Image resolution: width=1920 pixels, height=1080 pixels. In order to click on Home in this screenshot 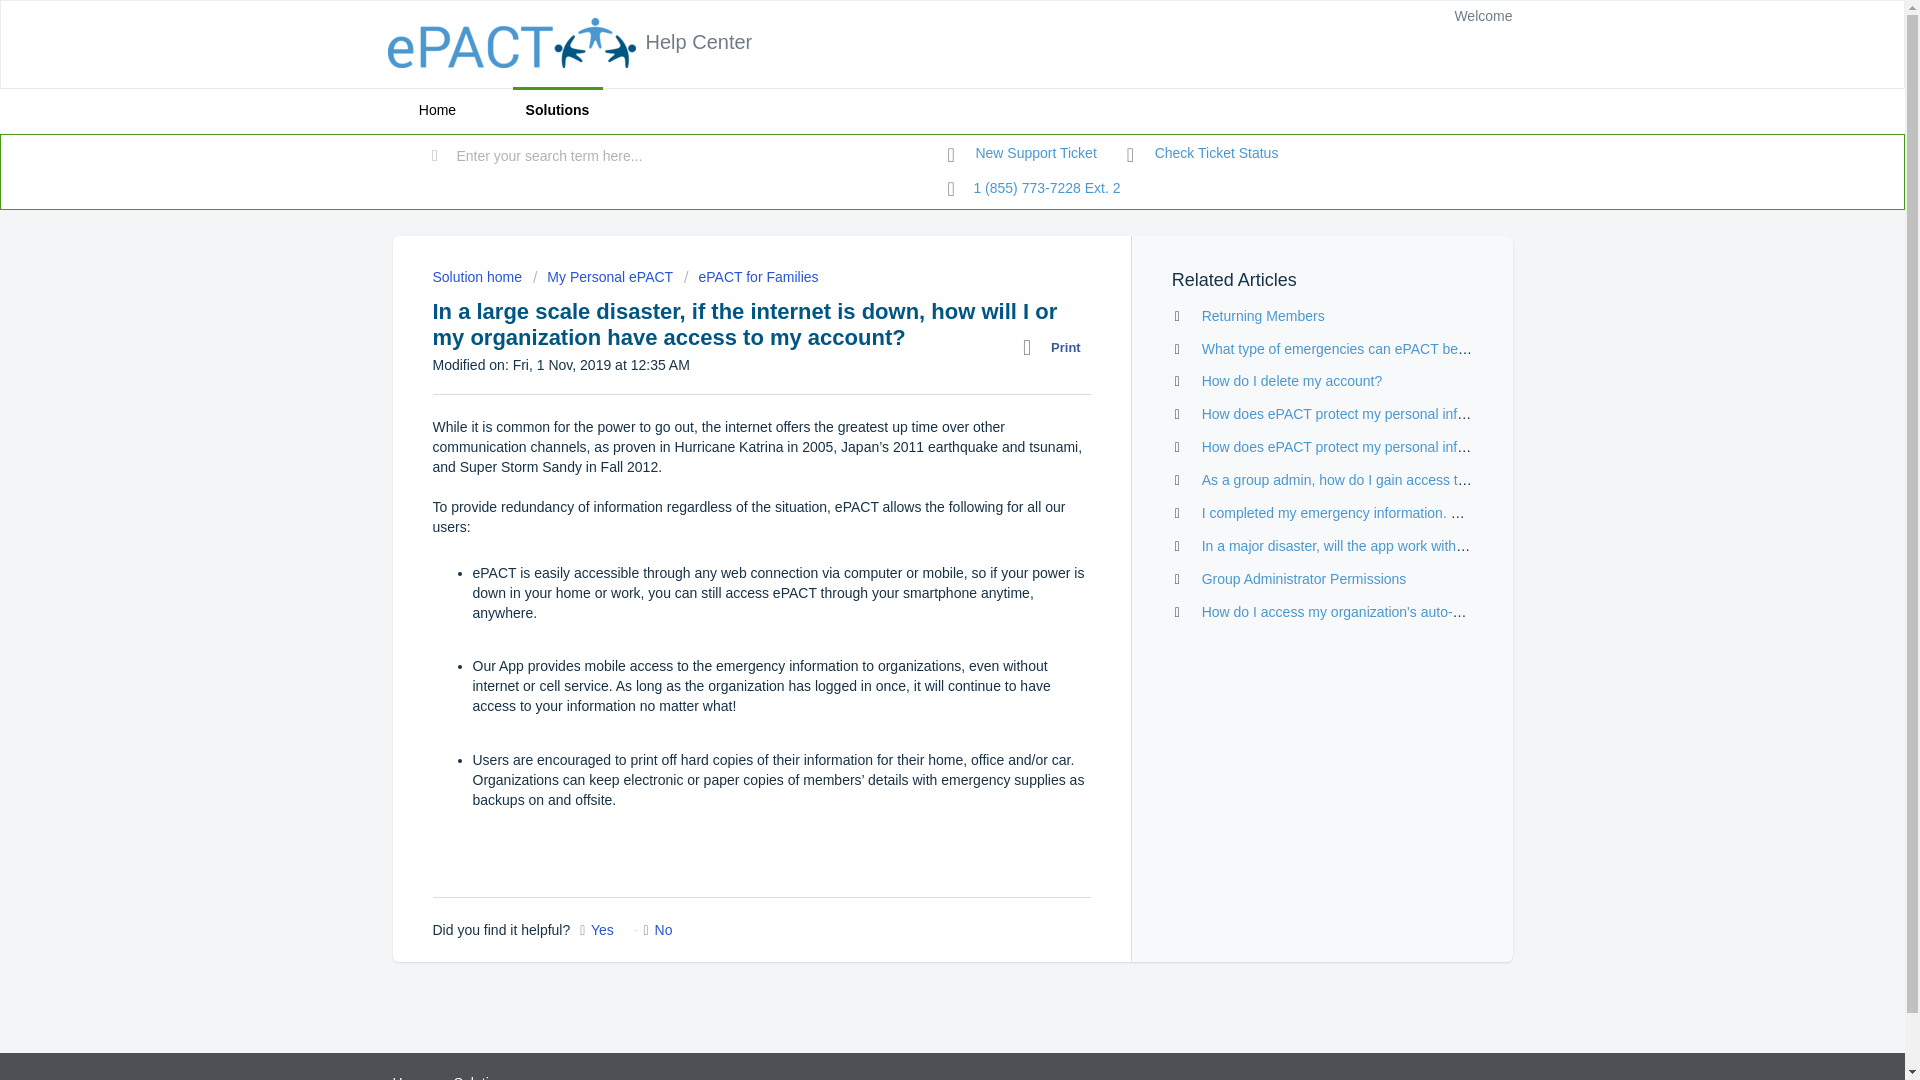, I will do `click(410, 1077)`.